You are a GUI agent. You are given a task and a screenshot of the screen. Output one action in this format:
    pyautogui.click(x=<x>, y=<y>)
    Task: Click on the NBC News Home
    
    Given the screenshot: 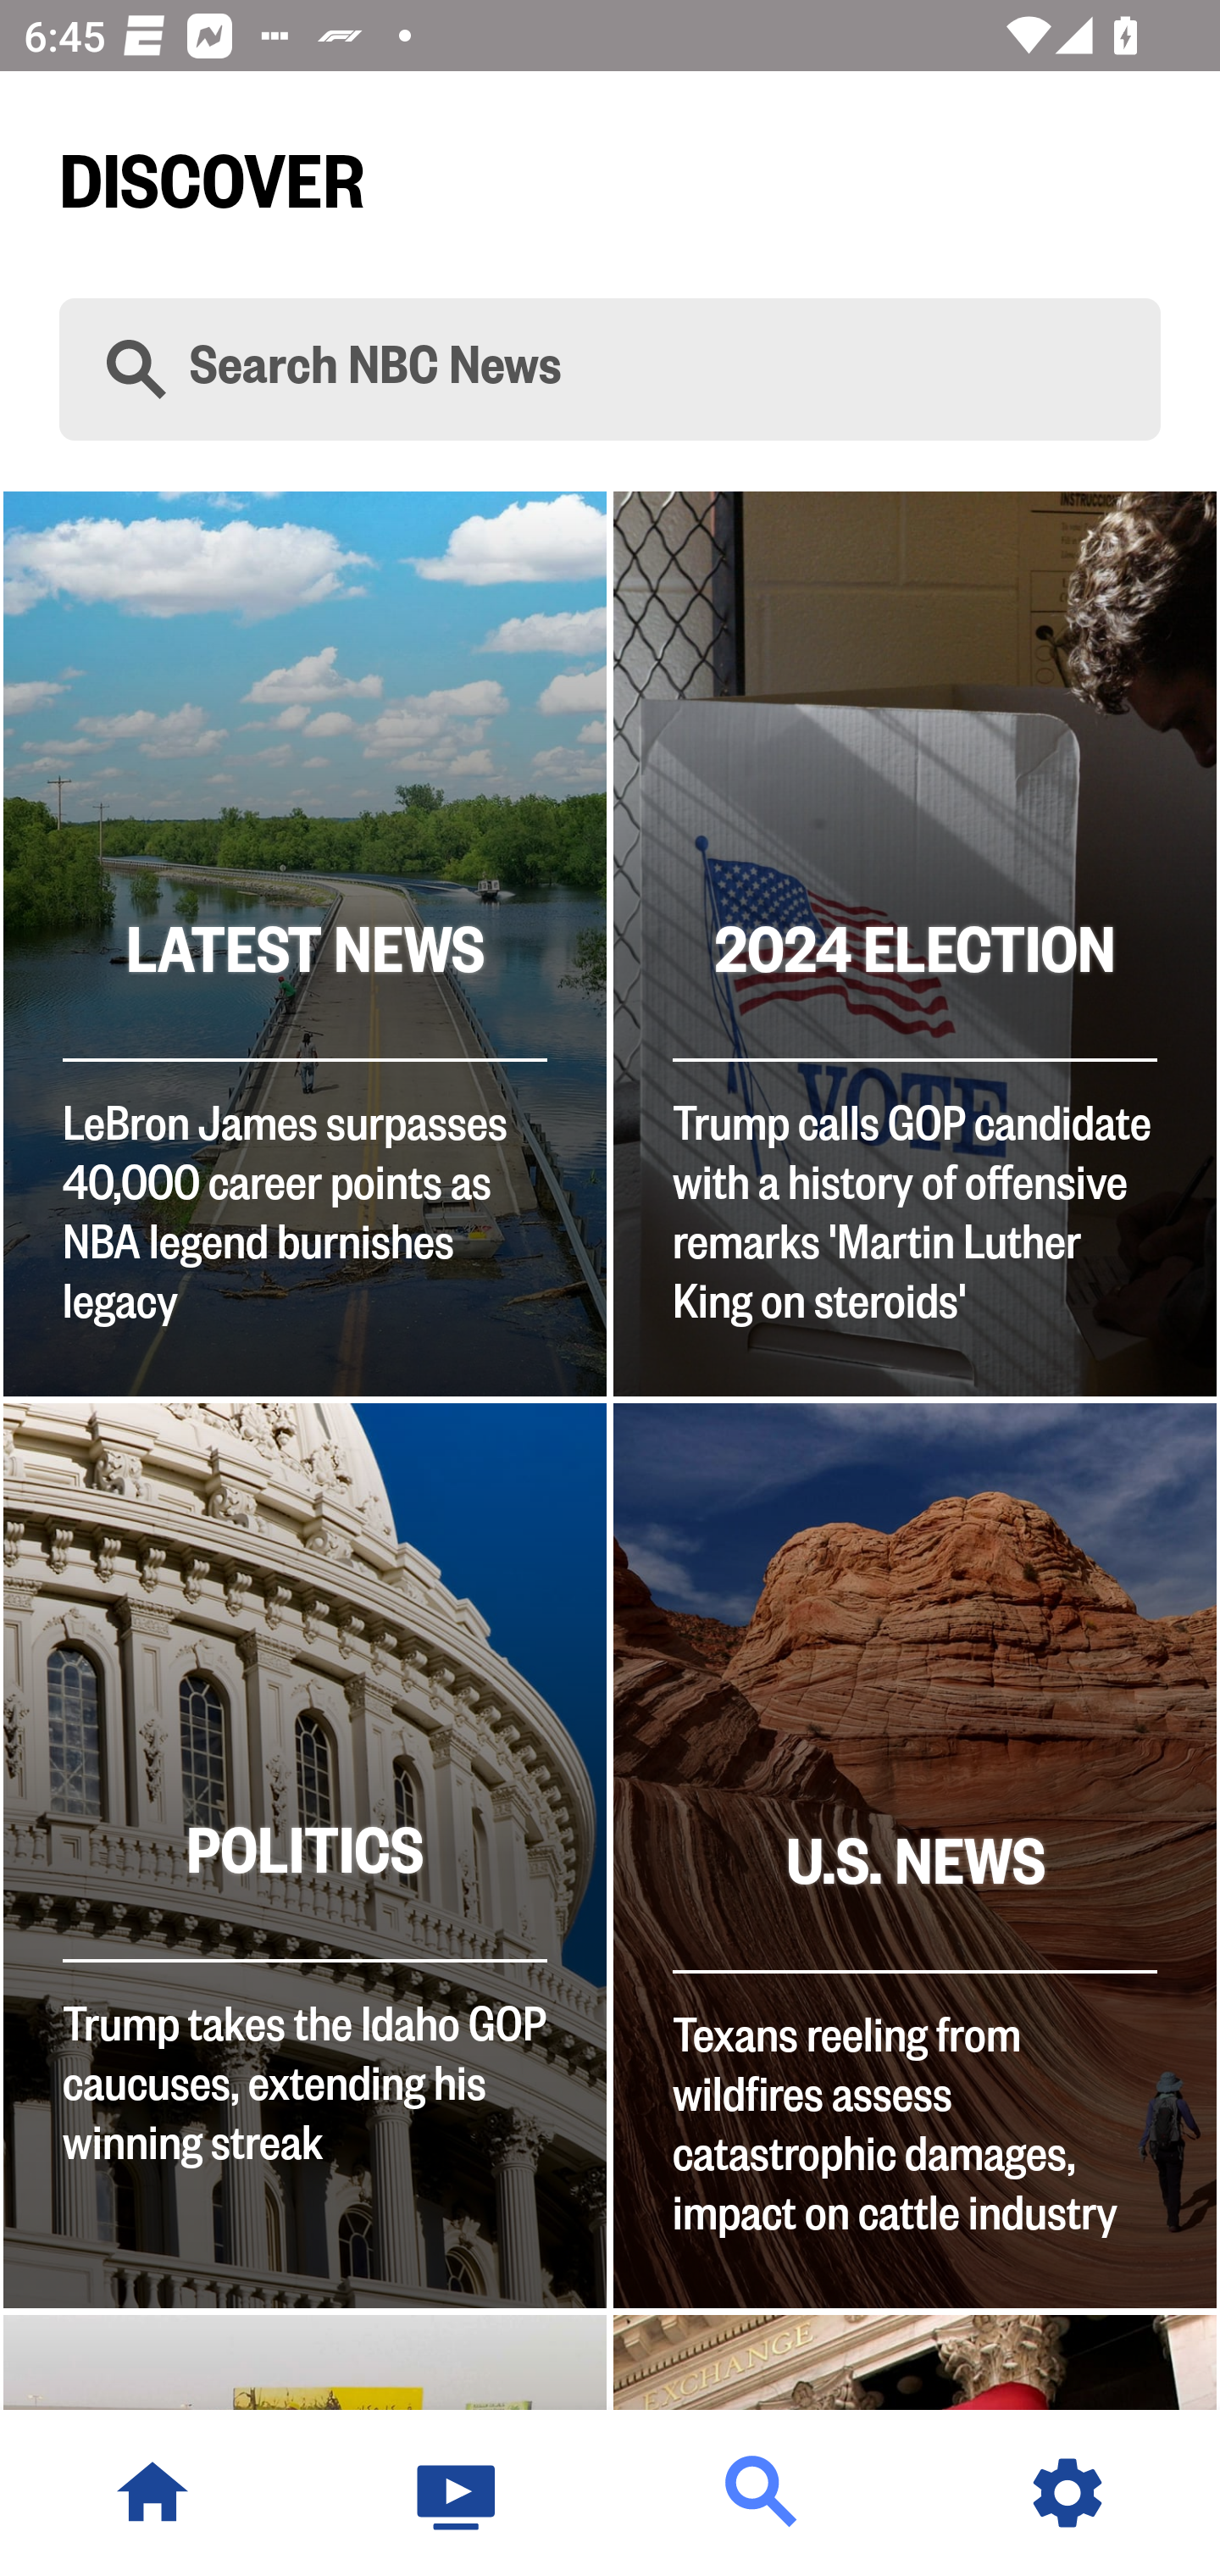 What is the action you would take?
    pyautogui.click(x=152, y=2493)
    